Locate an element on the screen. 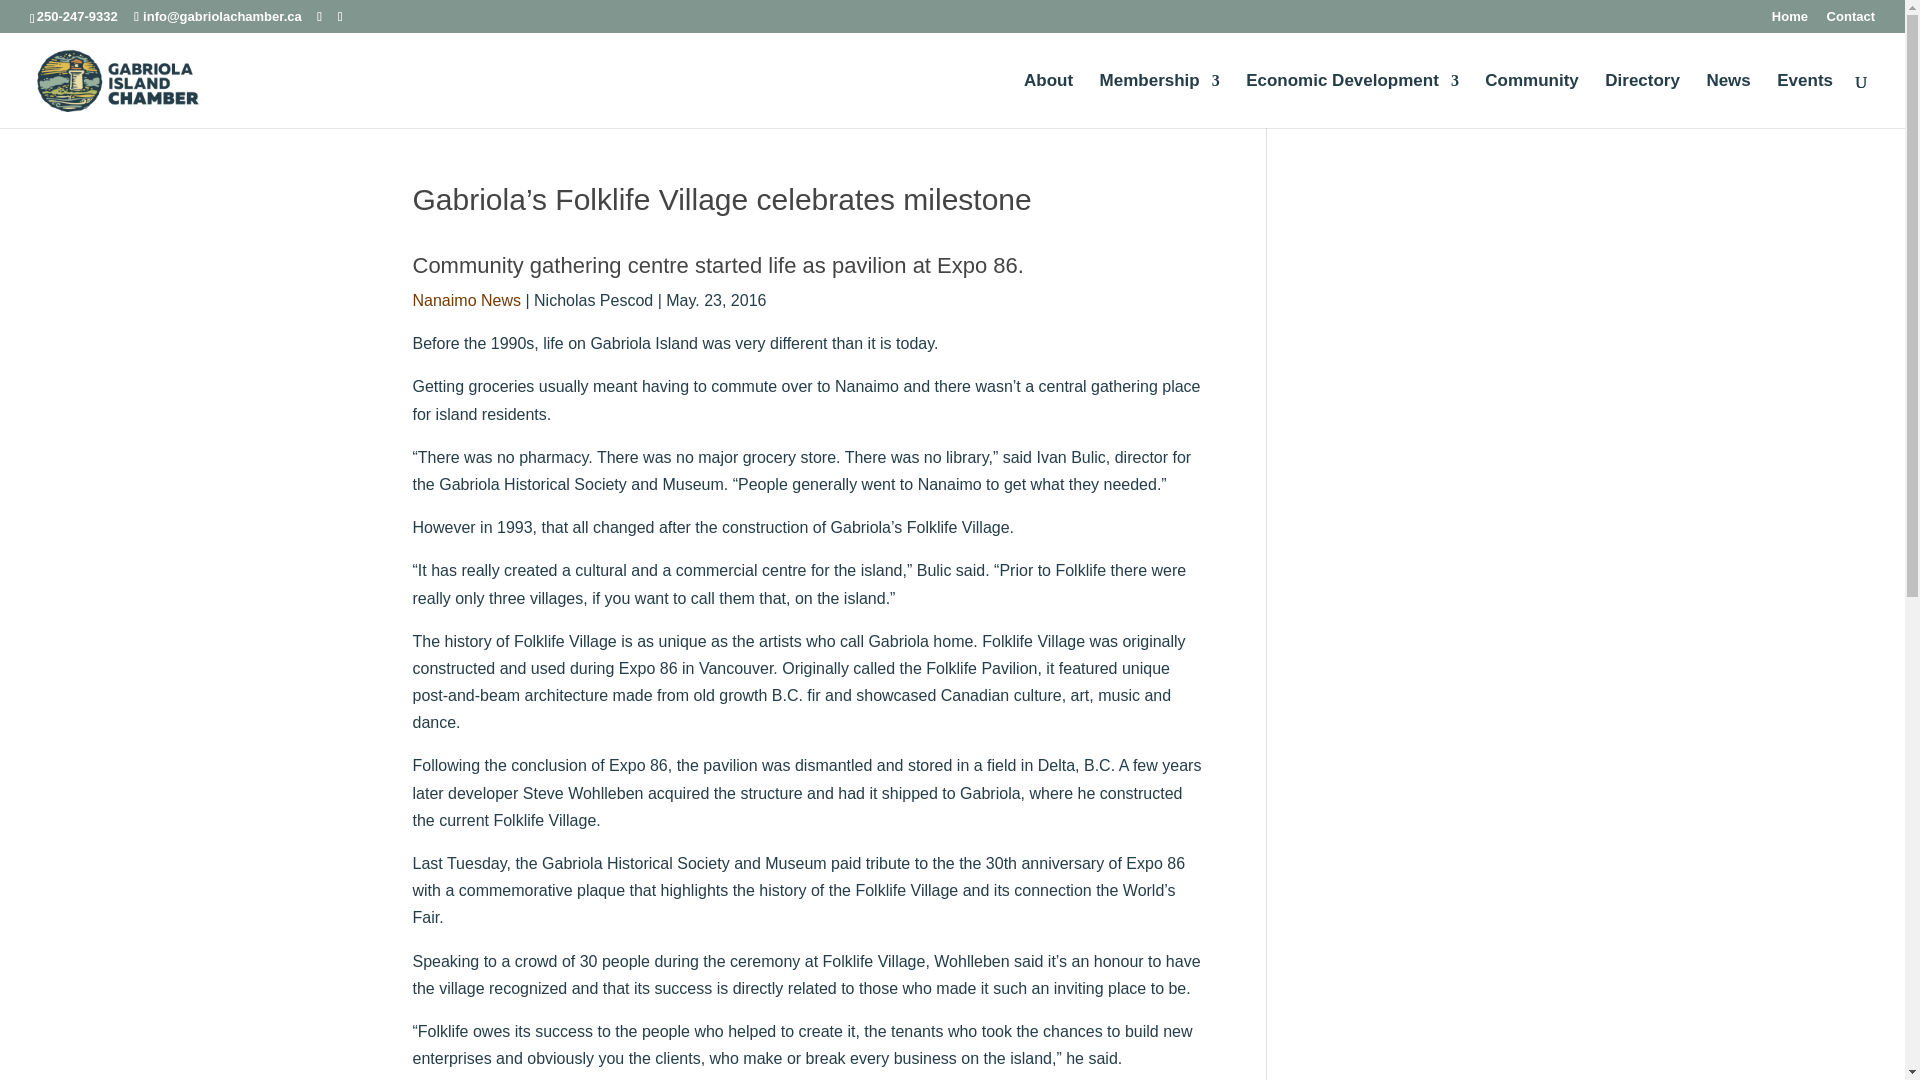 Image resolution: width=1920 pixels, height=1080 pixels. Membership is located at coordinates (1160, 101).